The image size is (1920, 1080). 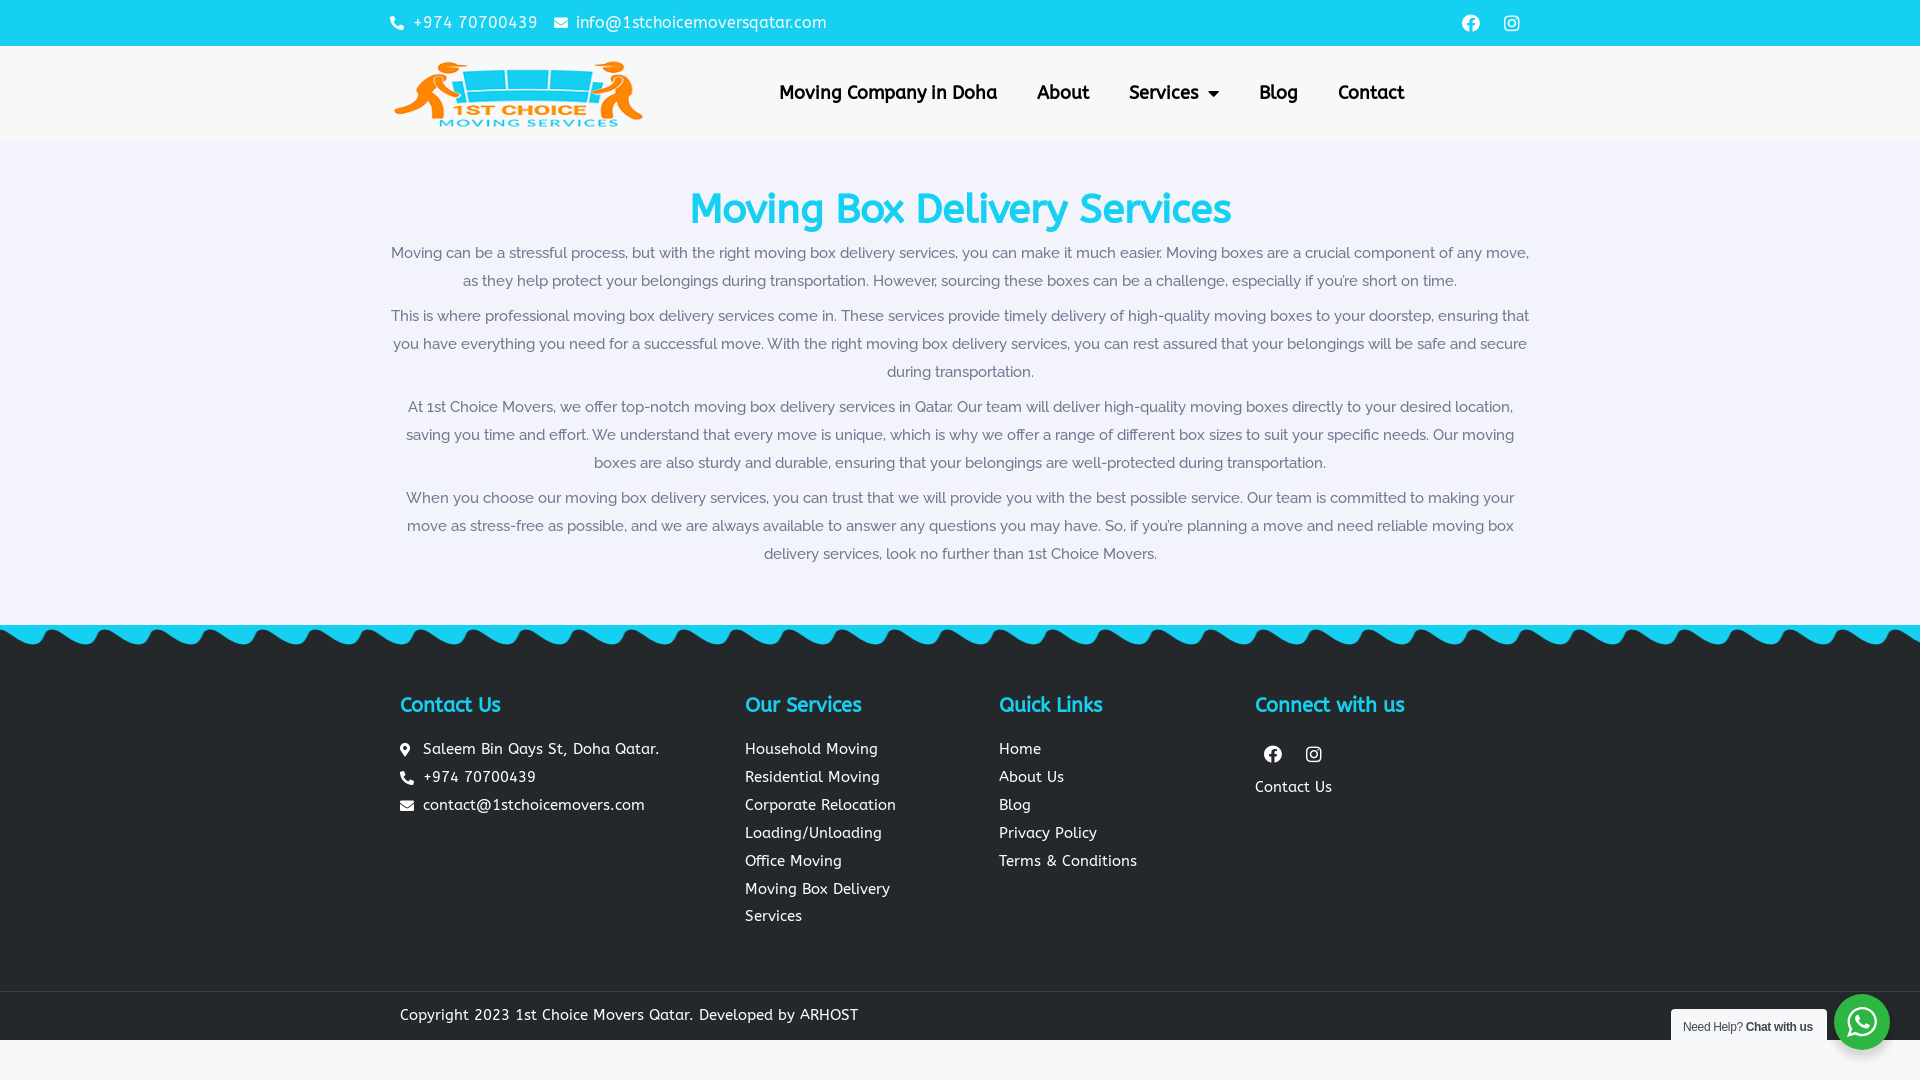 What do you see at coordinates (848, 750) in the screenshot?
I see `Household Moving` at bounding box center [848, 750].